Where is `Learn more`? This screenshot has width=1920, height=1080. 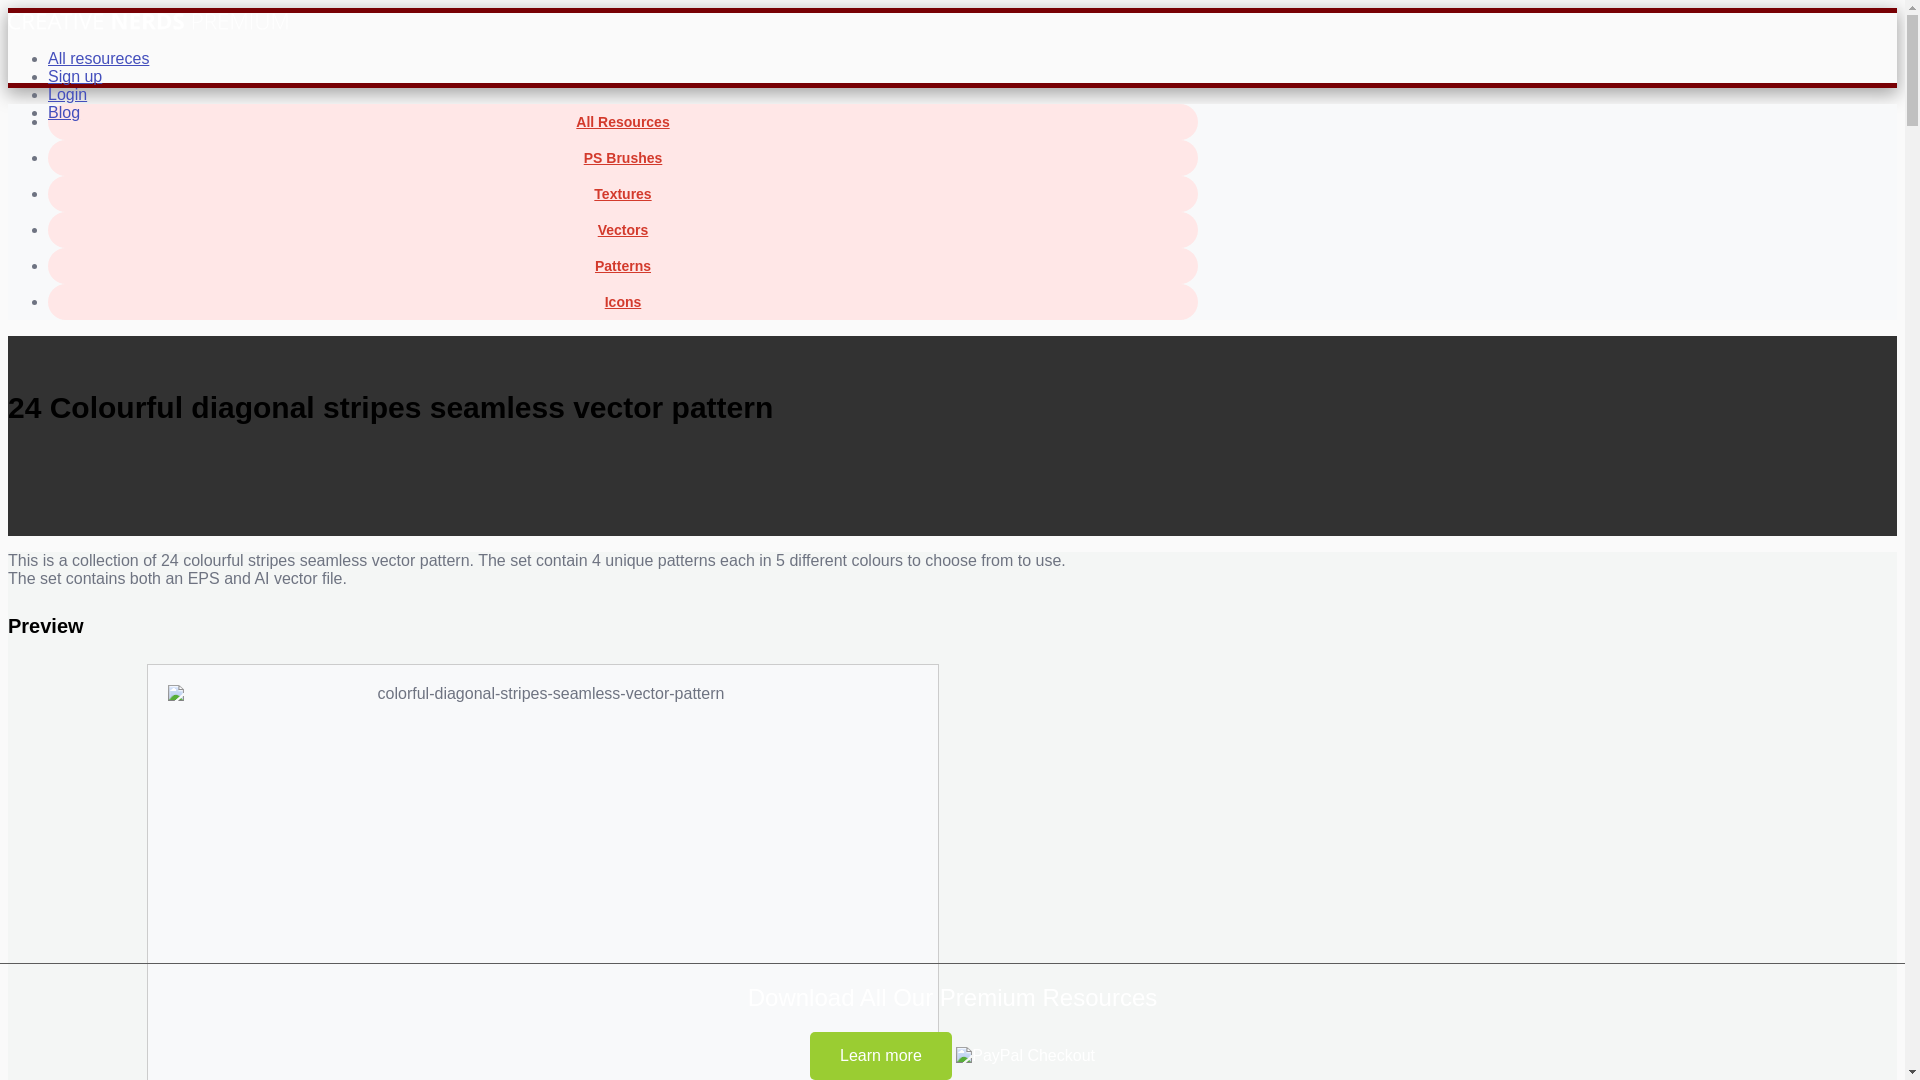 Learn more is located at coordinates (881, 1056).